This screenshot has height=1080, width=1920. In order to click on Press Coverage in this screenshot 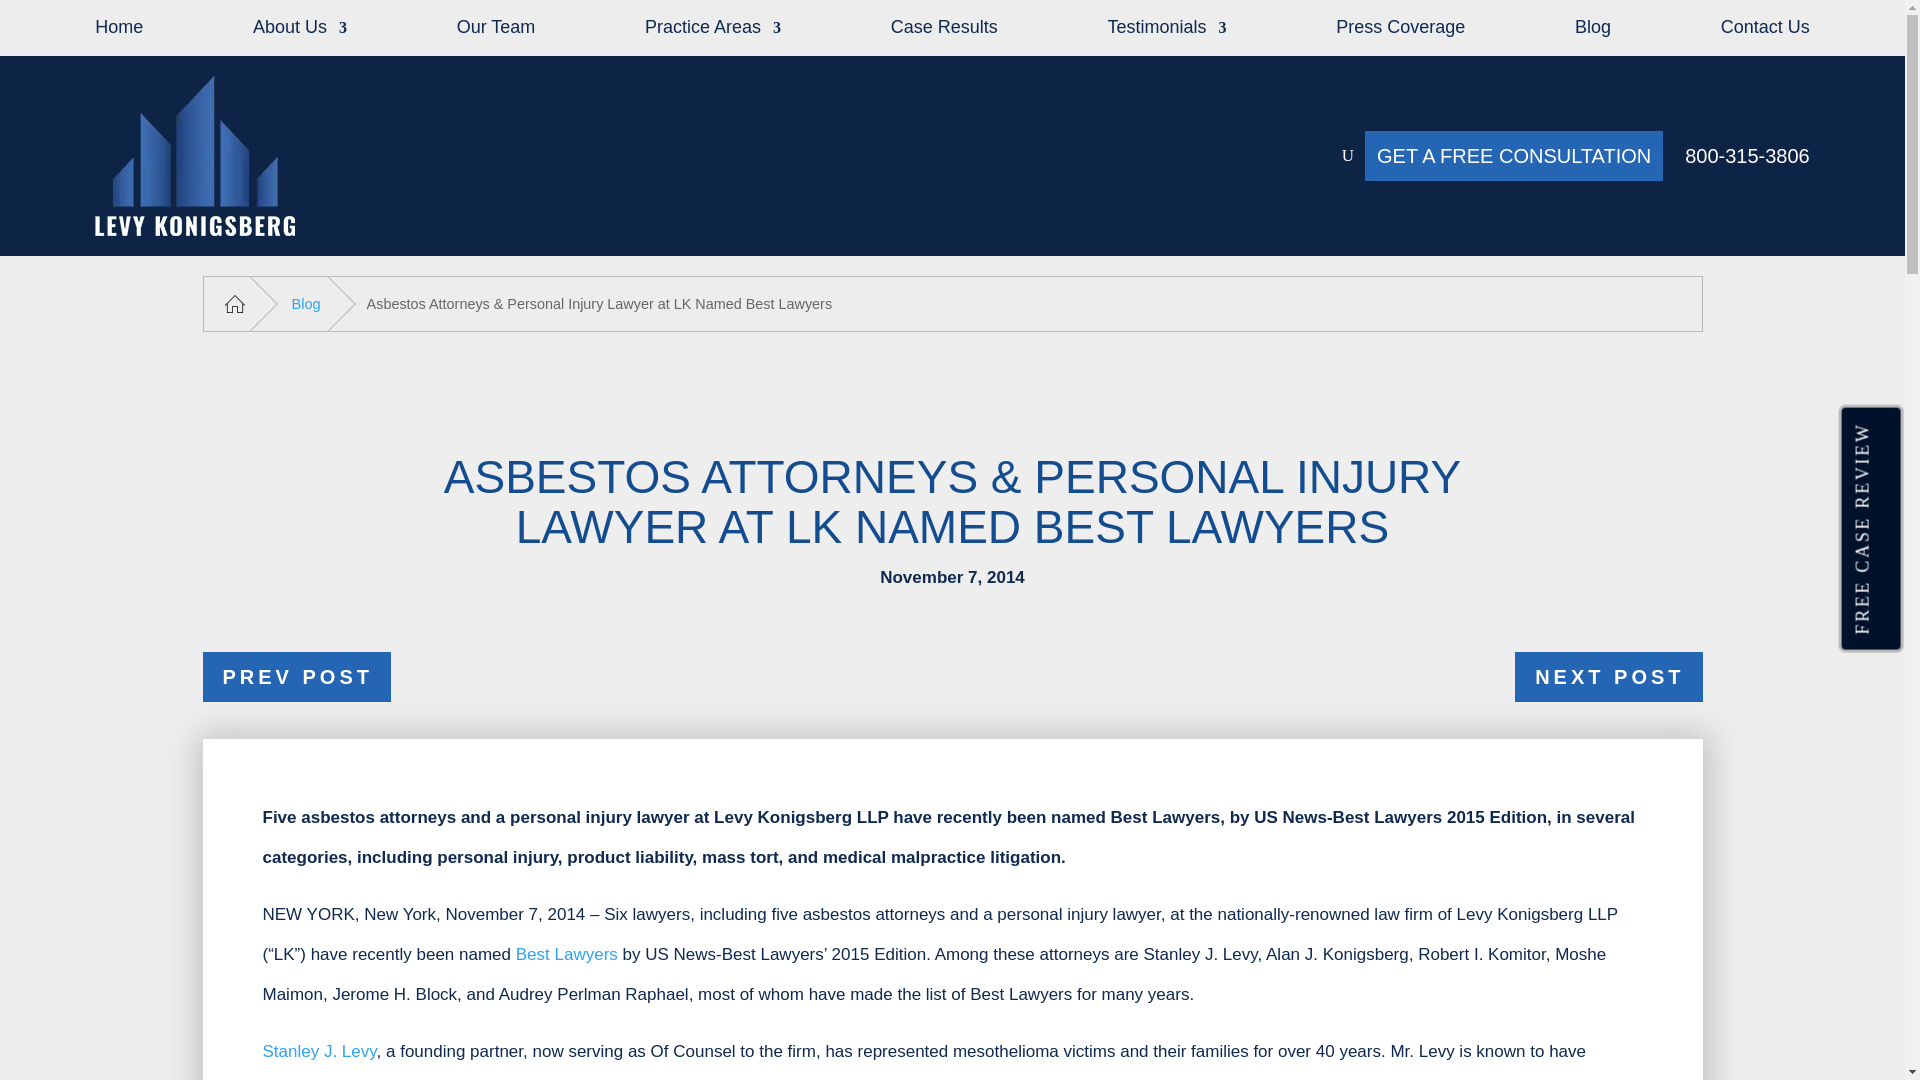, I will do `click(1400, 32)`.